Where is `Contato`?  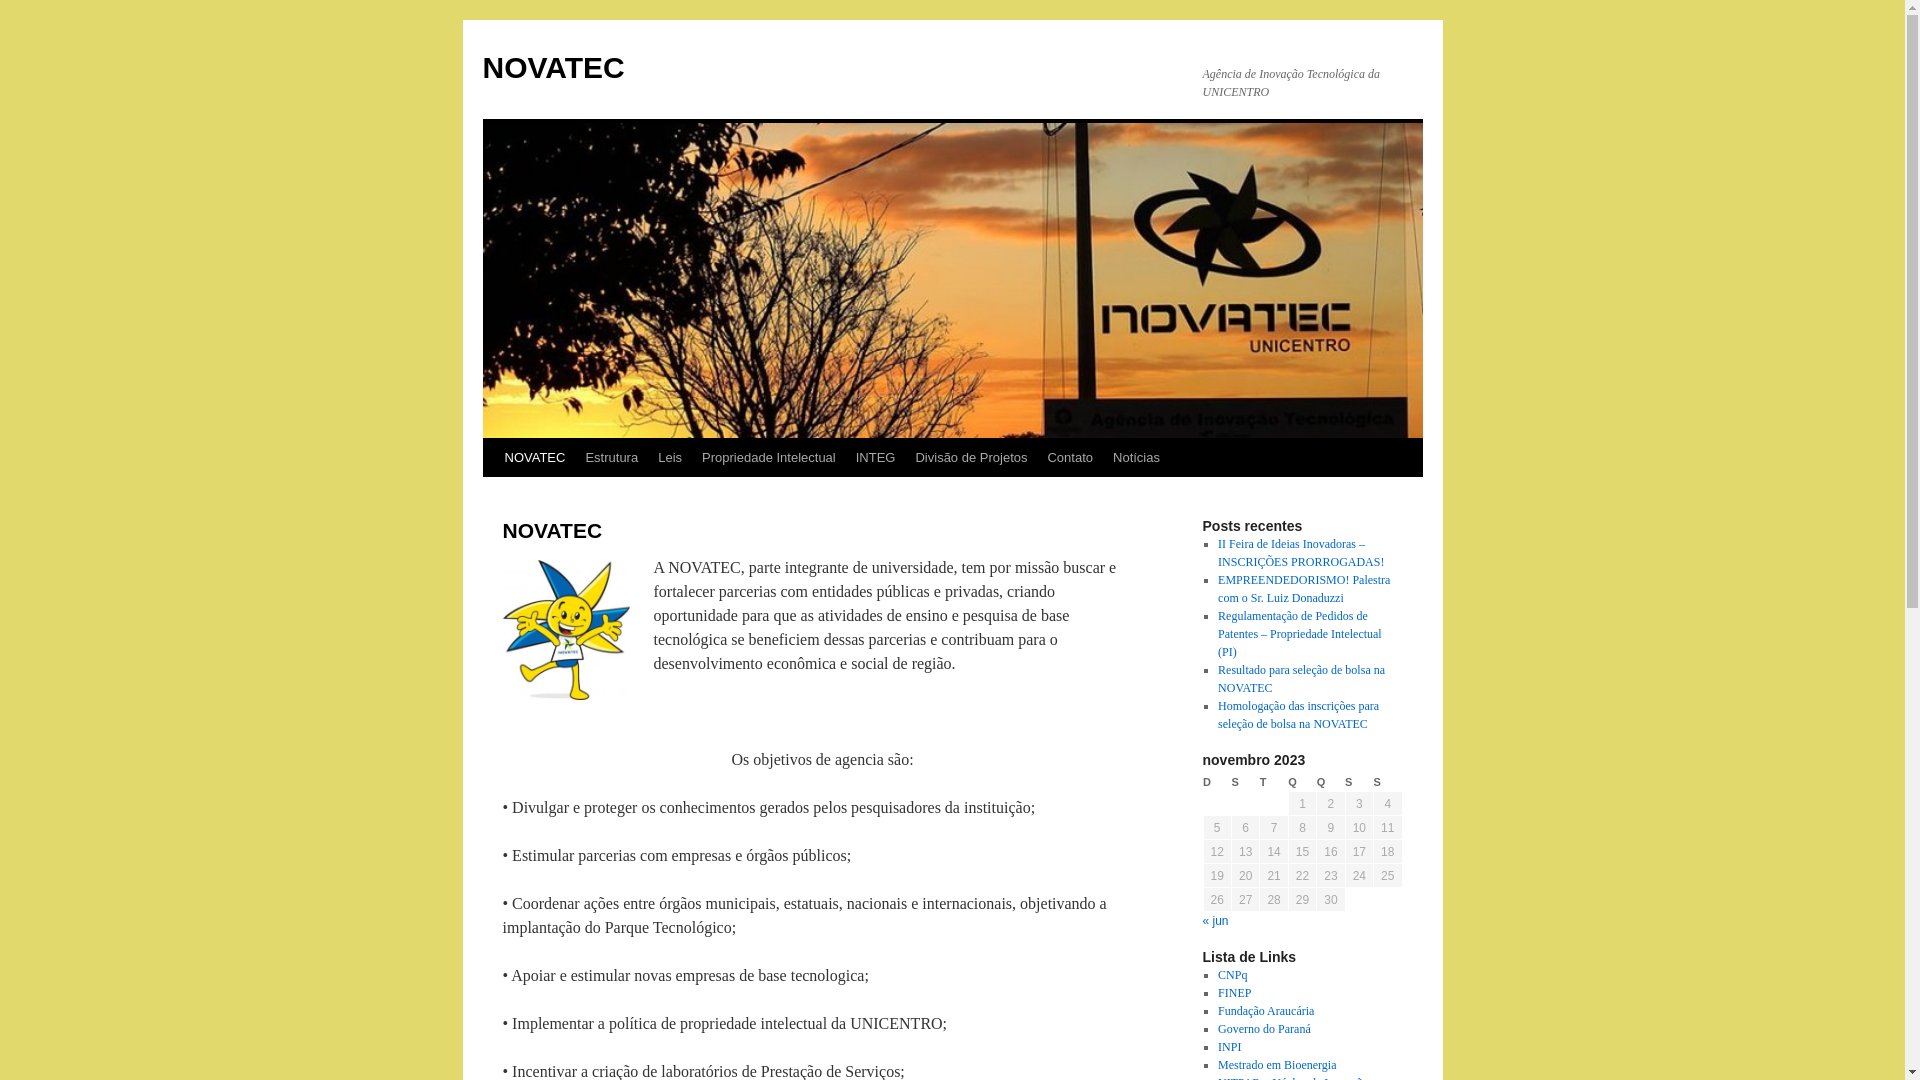 Contato is located at coordinates (1070, 458).